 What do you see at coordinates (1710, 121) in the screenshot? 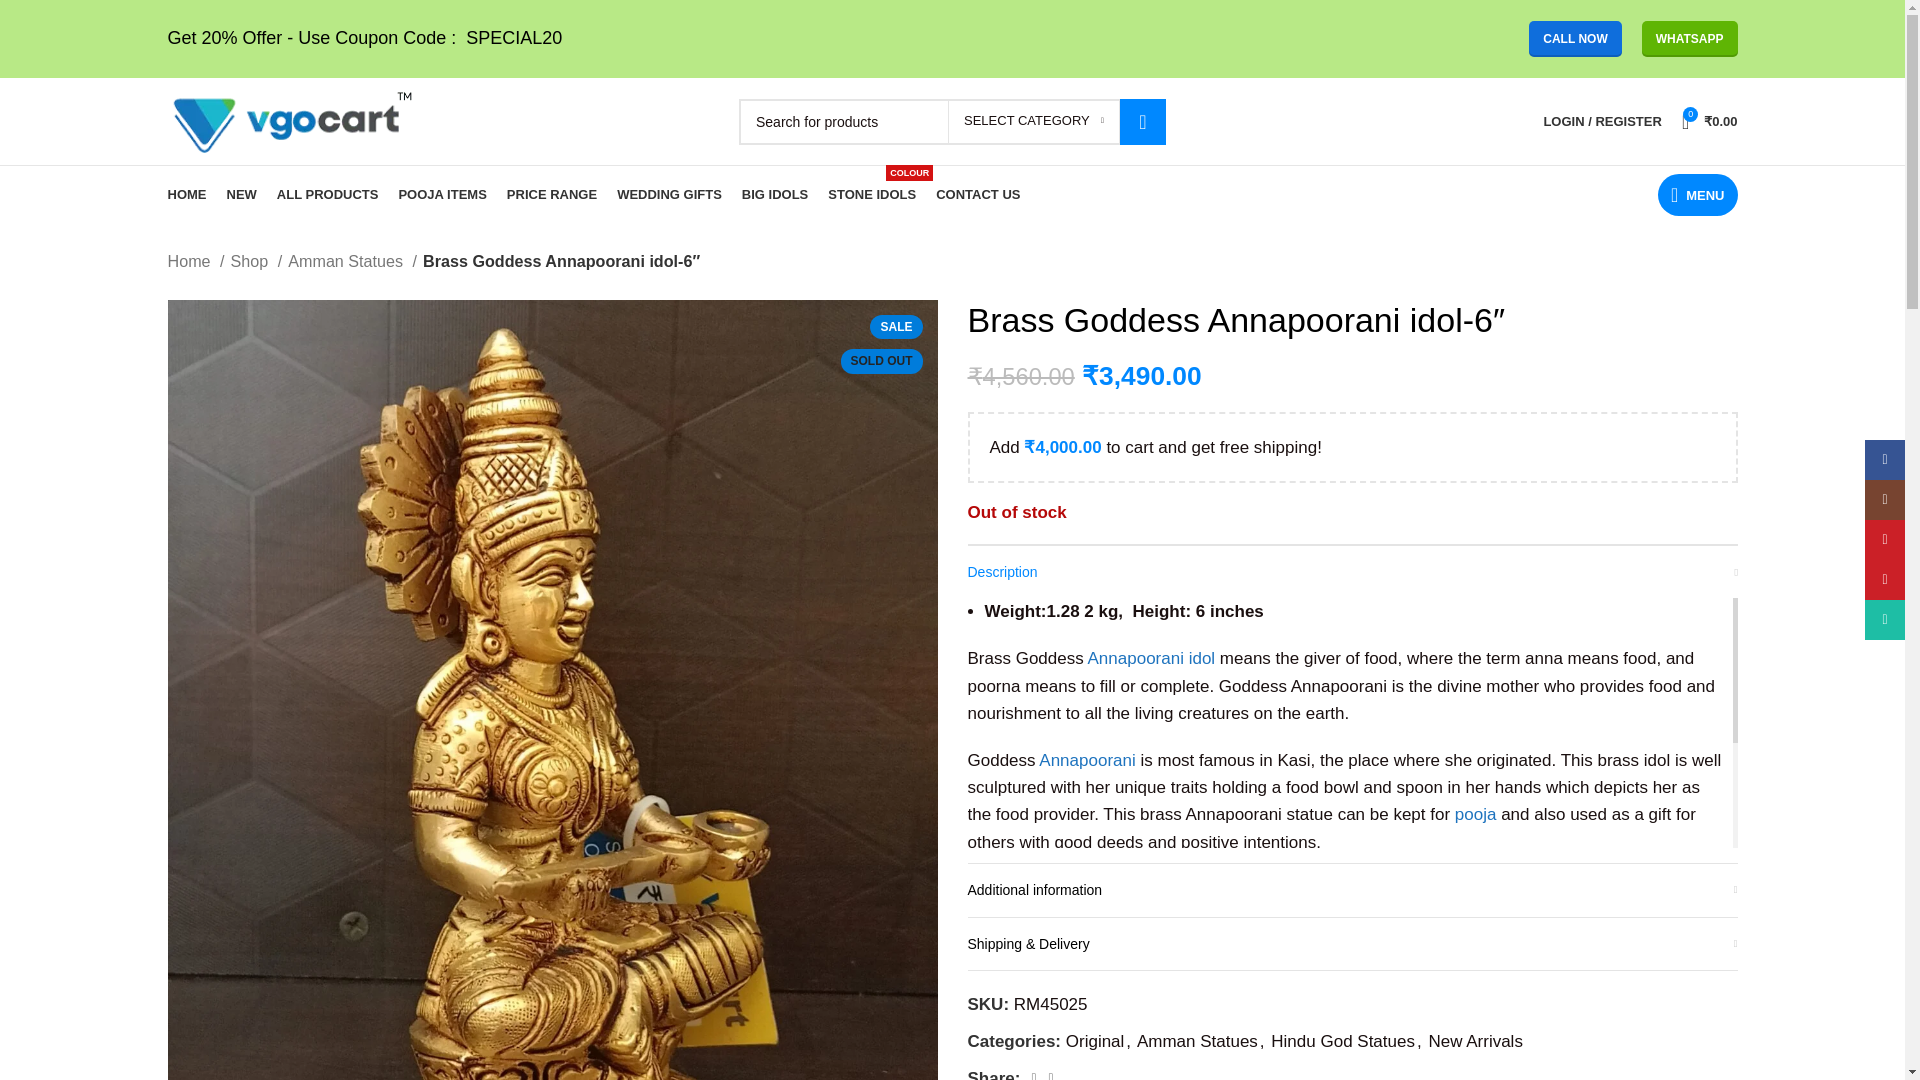
I see `Shopping cart` at bounding box center [1710, 121].